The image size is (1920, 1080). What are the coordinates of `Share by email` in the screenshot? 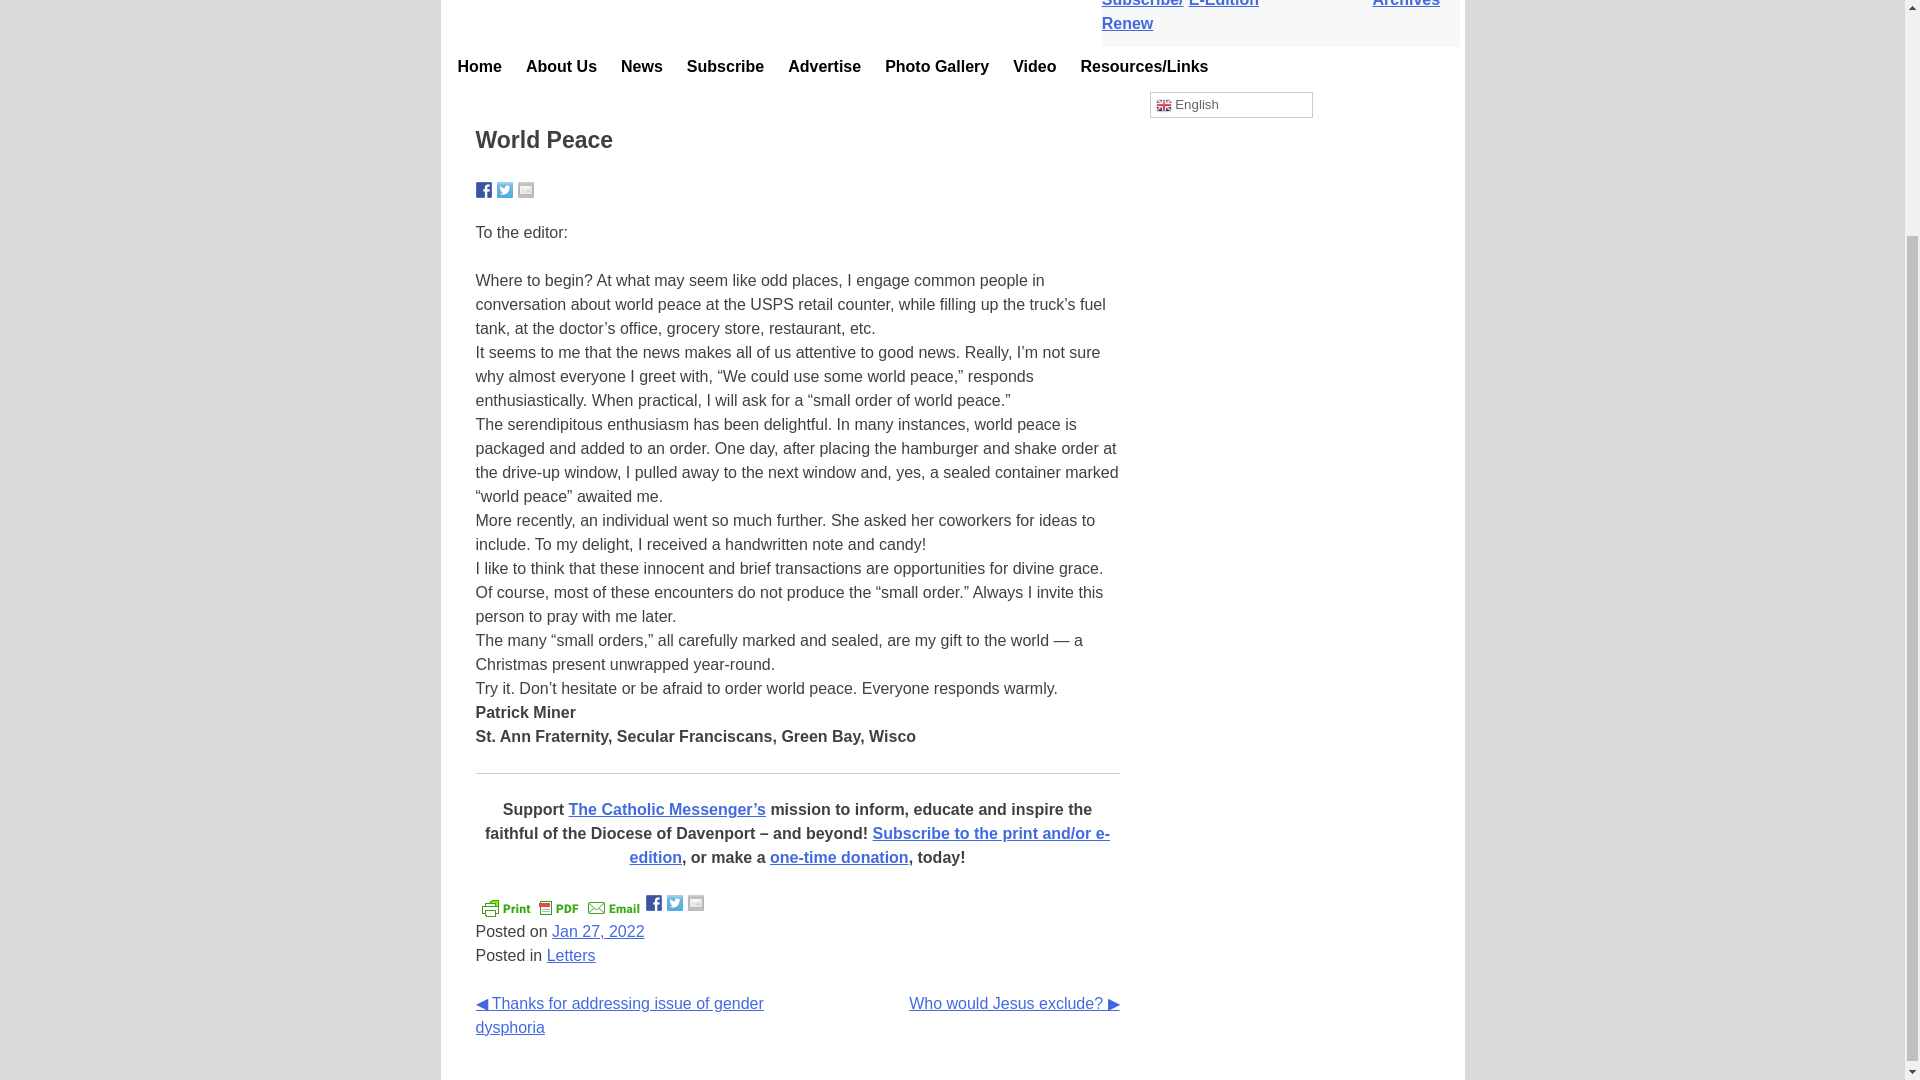 It's located at (526, 191).